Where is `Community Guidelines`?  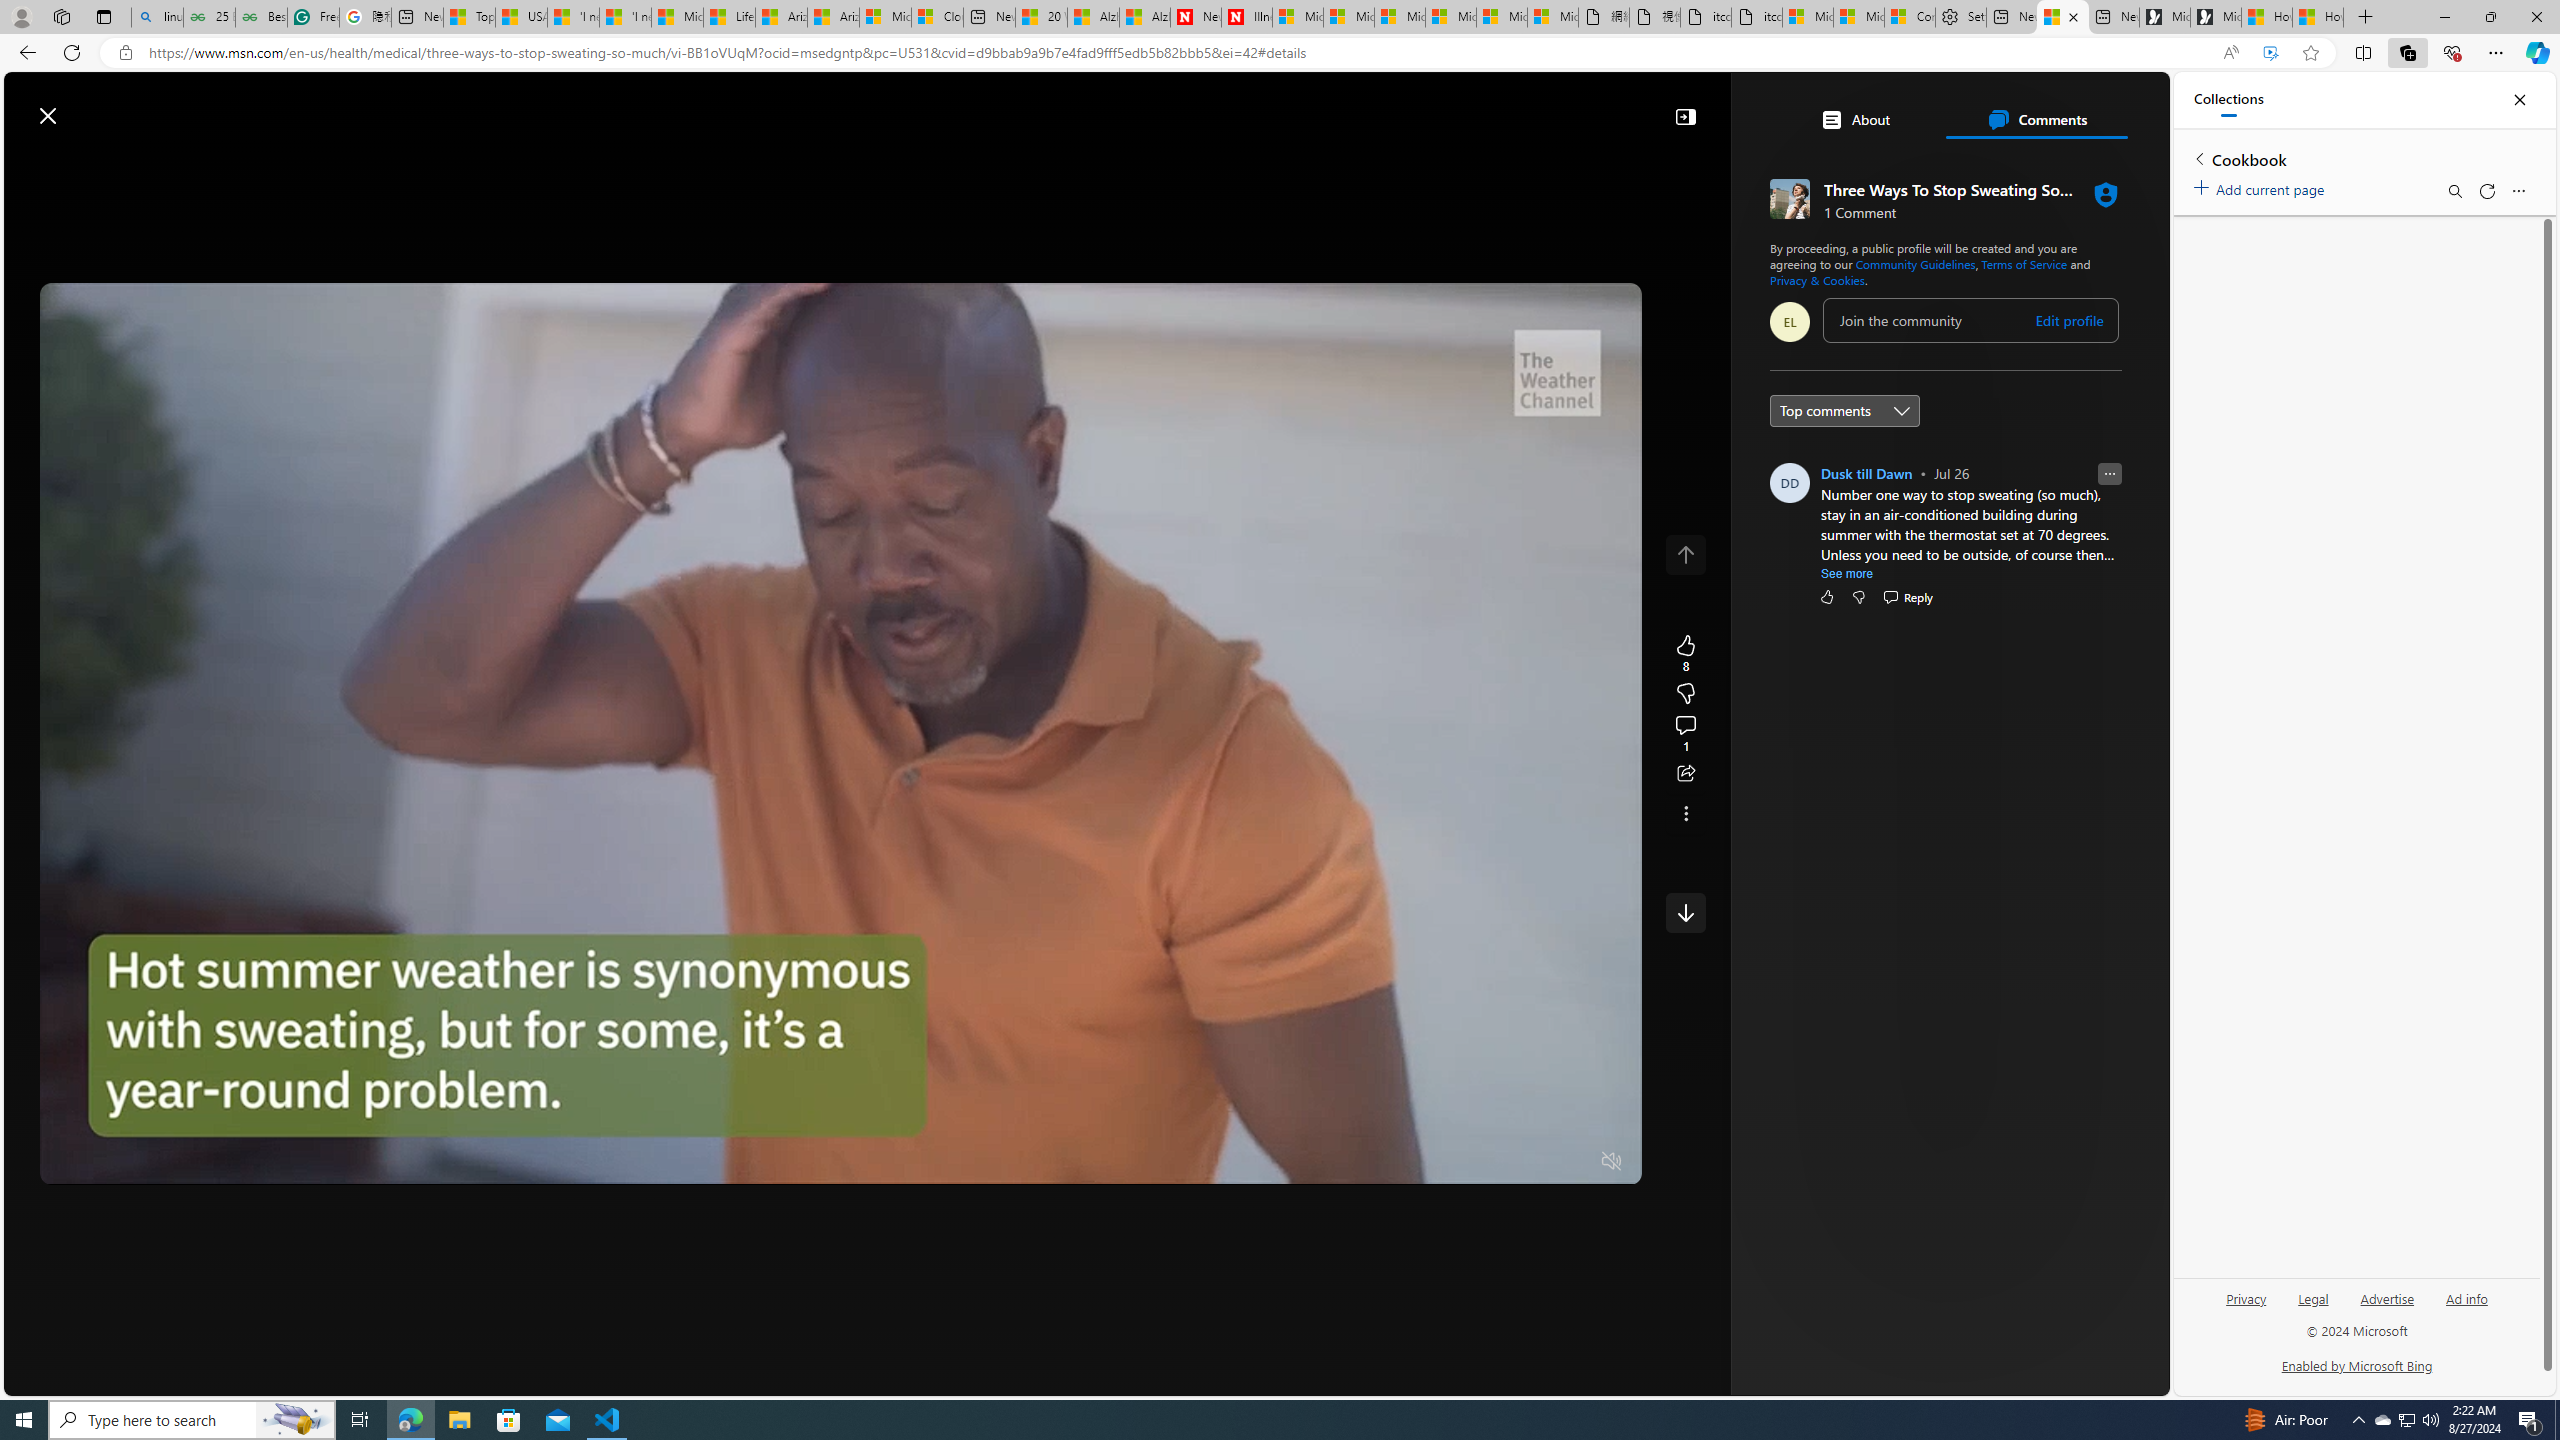
Community Guidelines is located at coordinates (1916, 264).